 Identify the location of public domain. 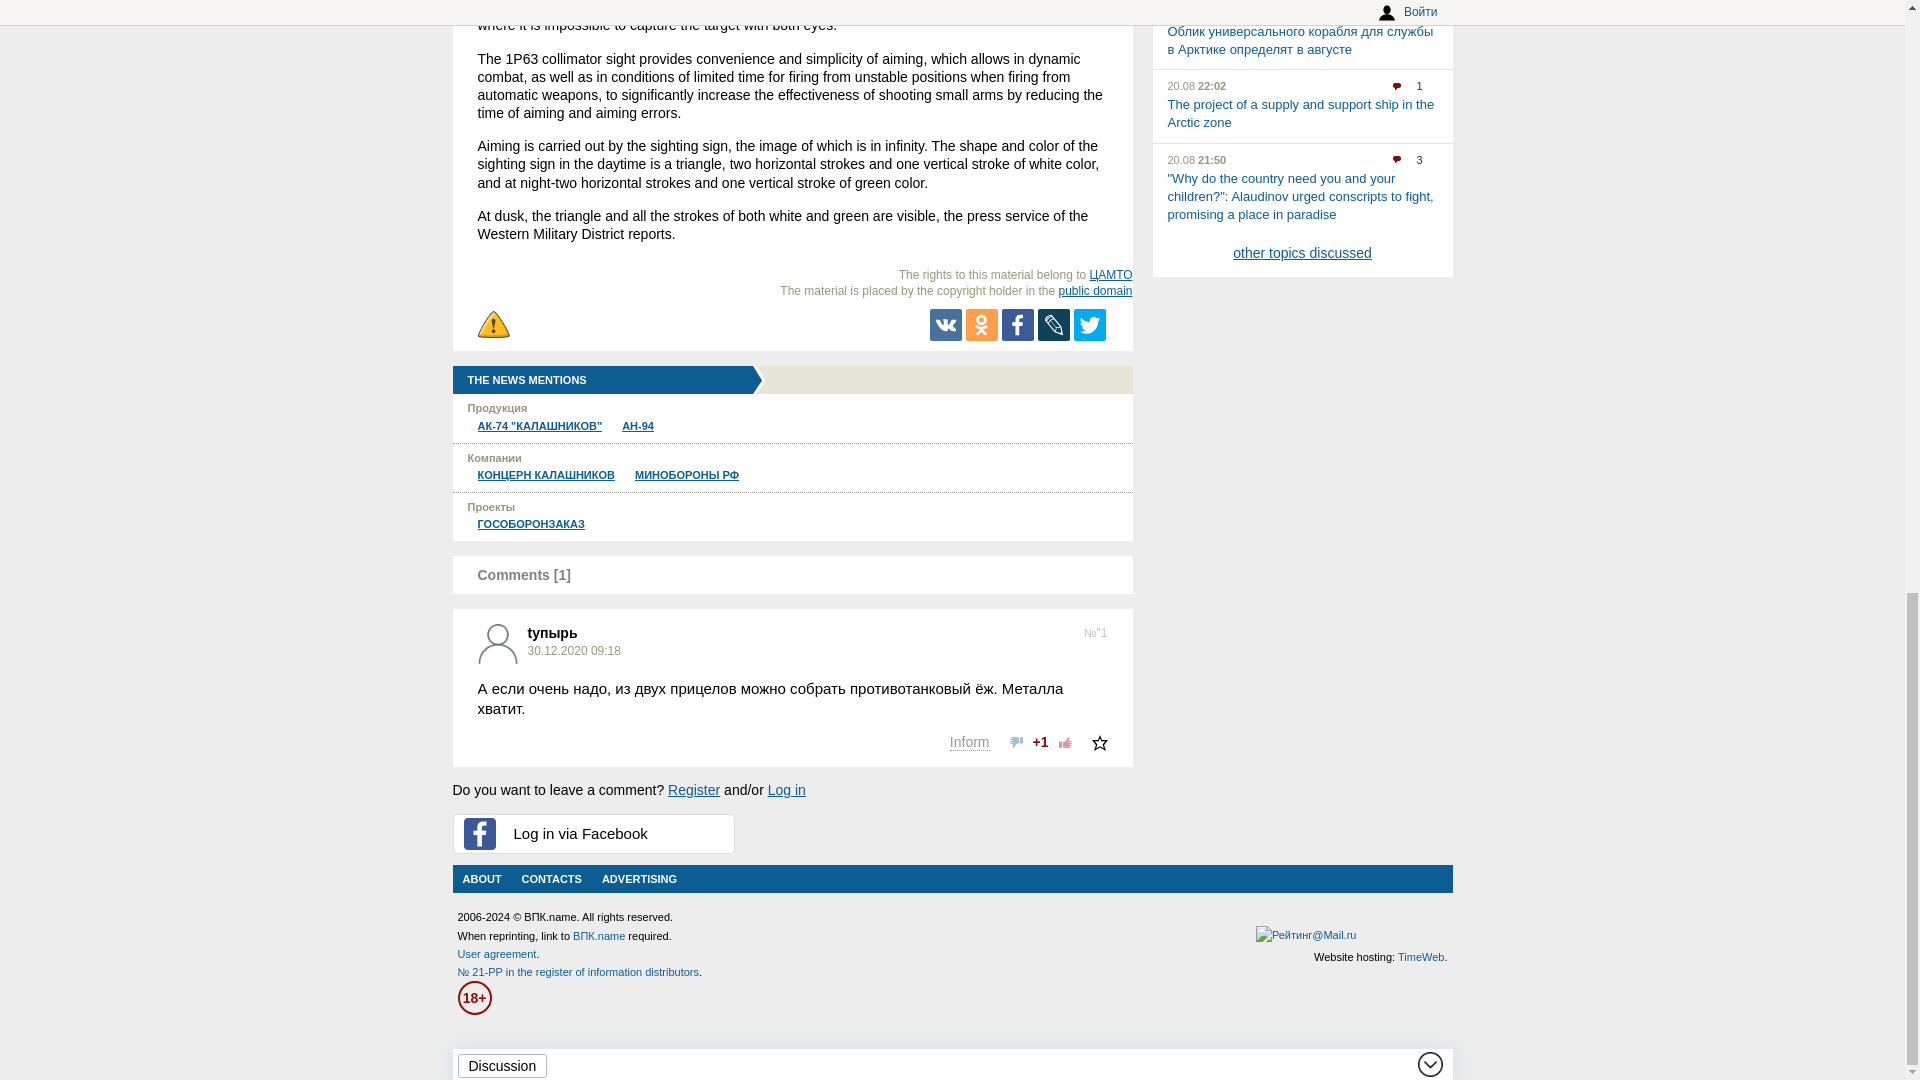
(1094, 291).